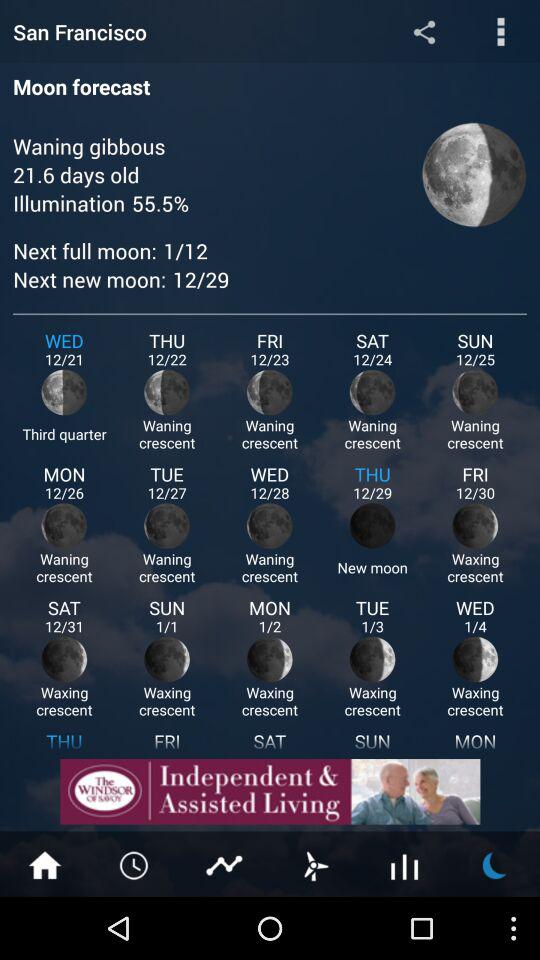 The height and width of the screenshot is (960, 540). I want to click on go to share option, so click(424, 32).